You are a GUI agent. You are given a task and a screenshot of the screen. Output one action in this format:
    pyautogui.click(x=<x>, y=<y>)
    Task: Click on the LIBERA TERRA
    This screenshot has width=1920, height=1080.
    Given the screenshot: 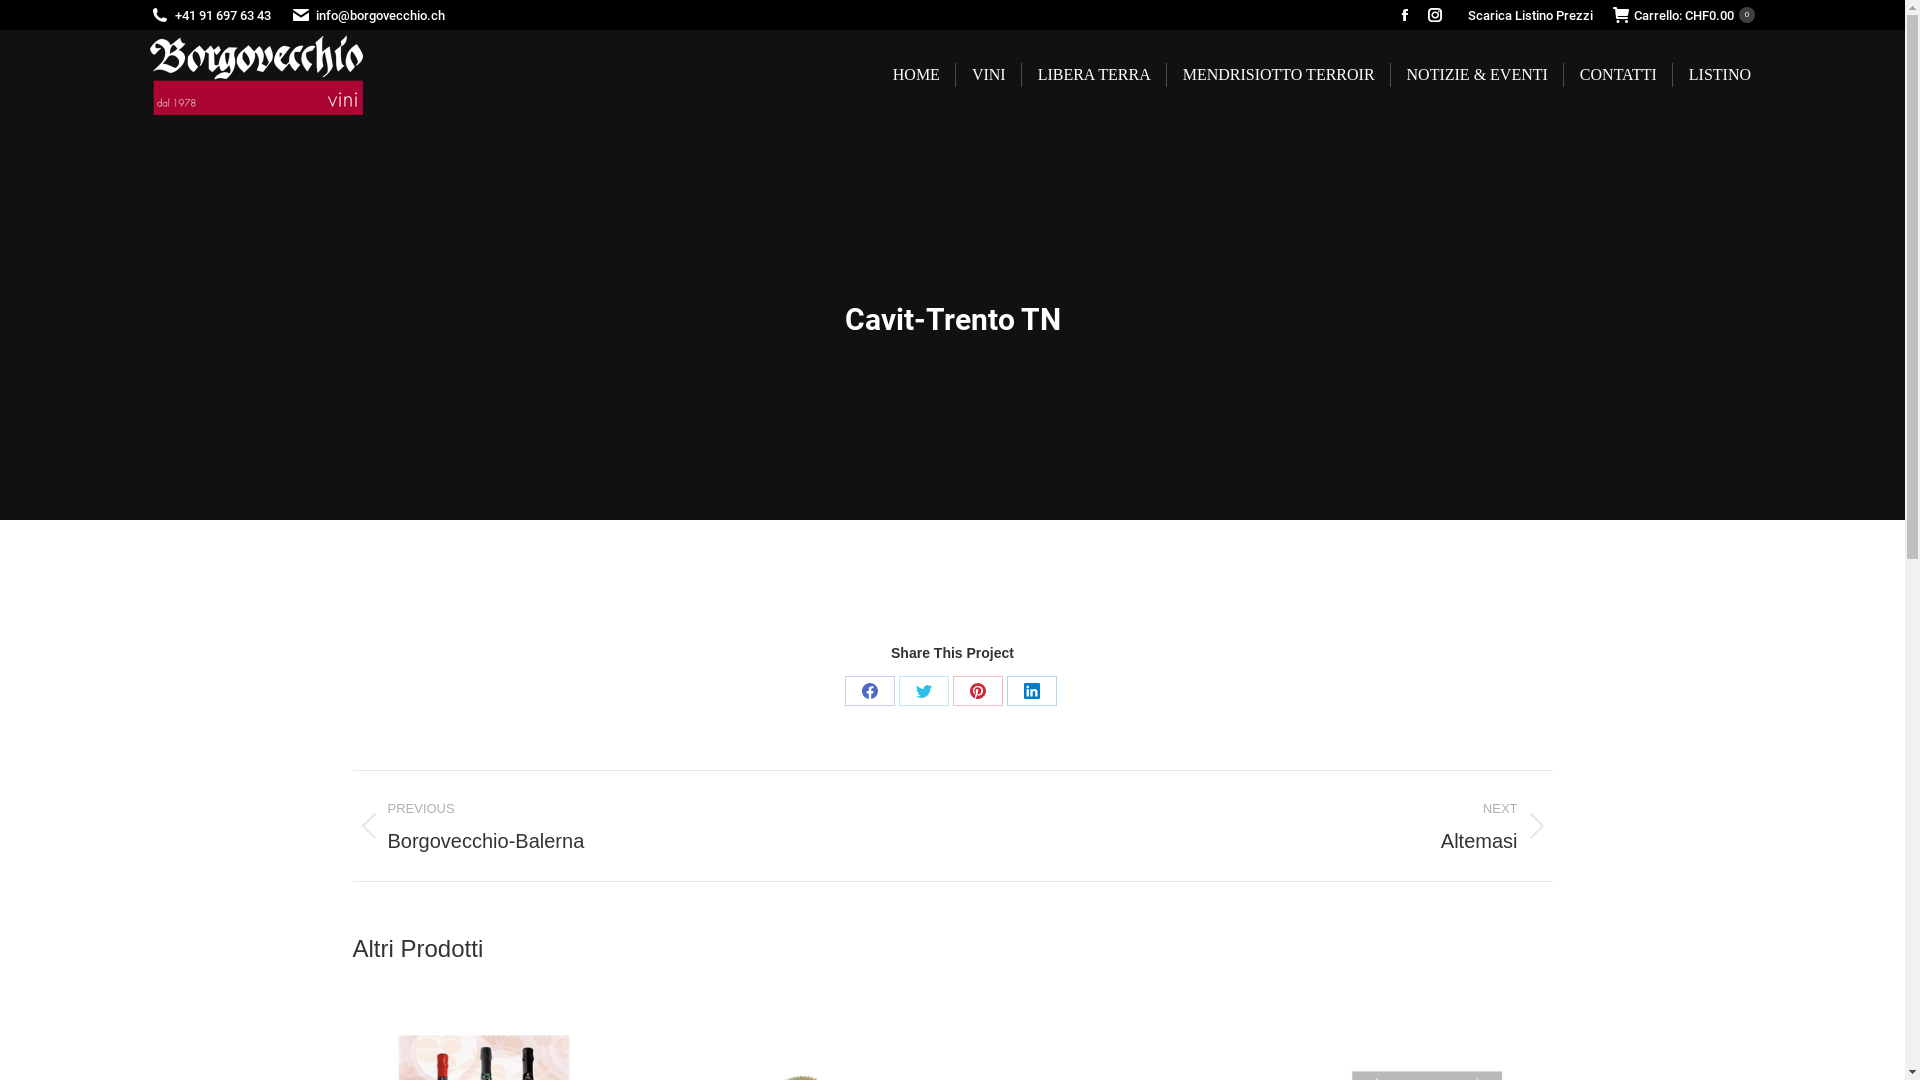 What is the action you would take?
    pyautogui.click(x=1094, y=75)
    